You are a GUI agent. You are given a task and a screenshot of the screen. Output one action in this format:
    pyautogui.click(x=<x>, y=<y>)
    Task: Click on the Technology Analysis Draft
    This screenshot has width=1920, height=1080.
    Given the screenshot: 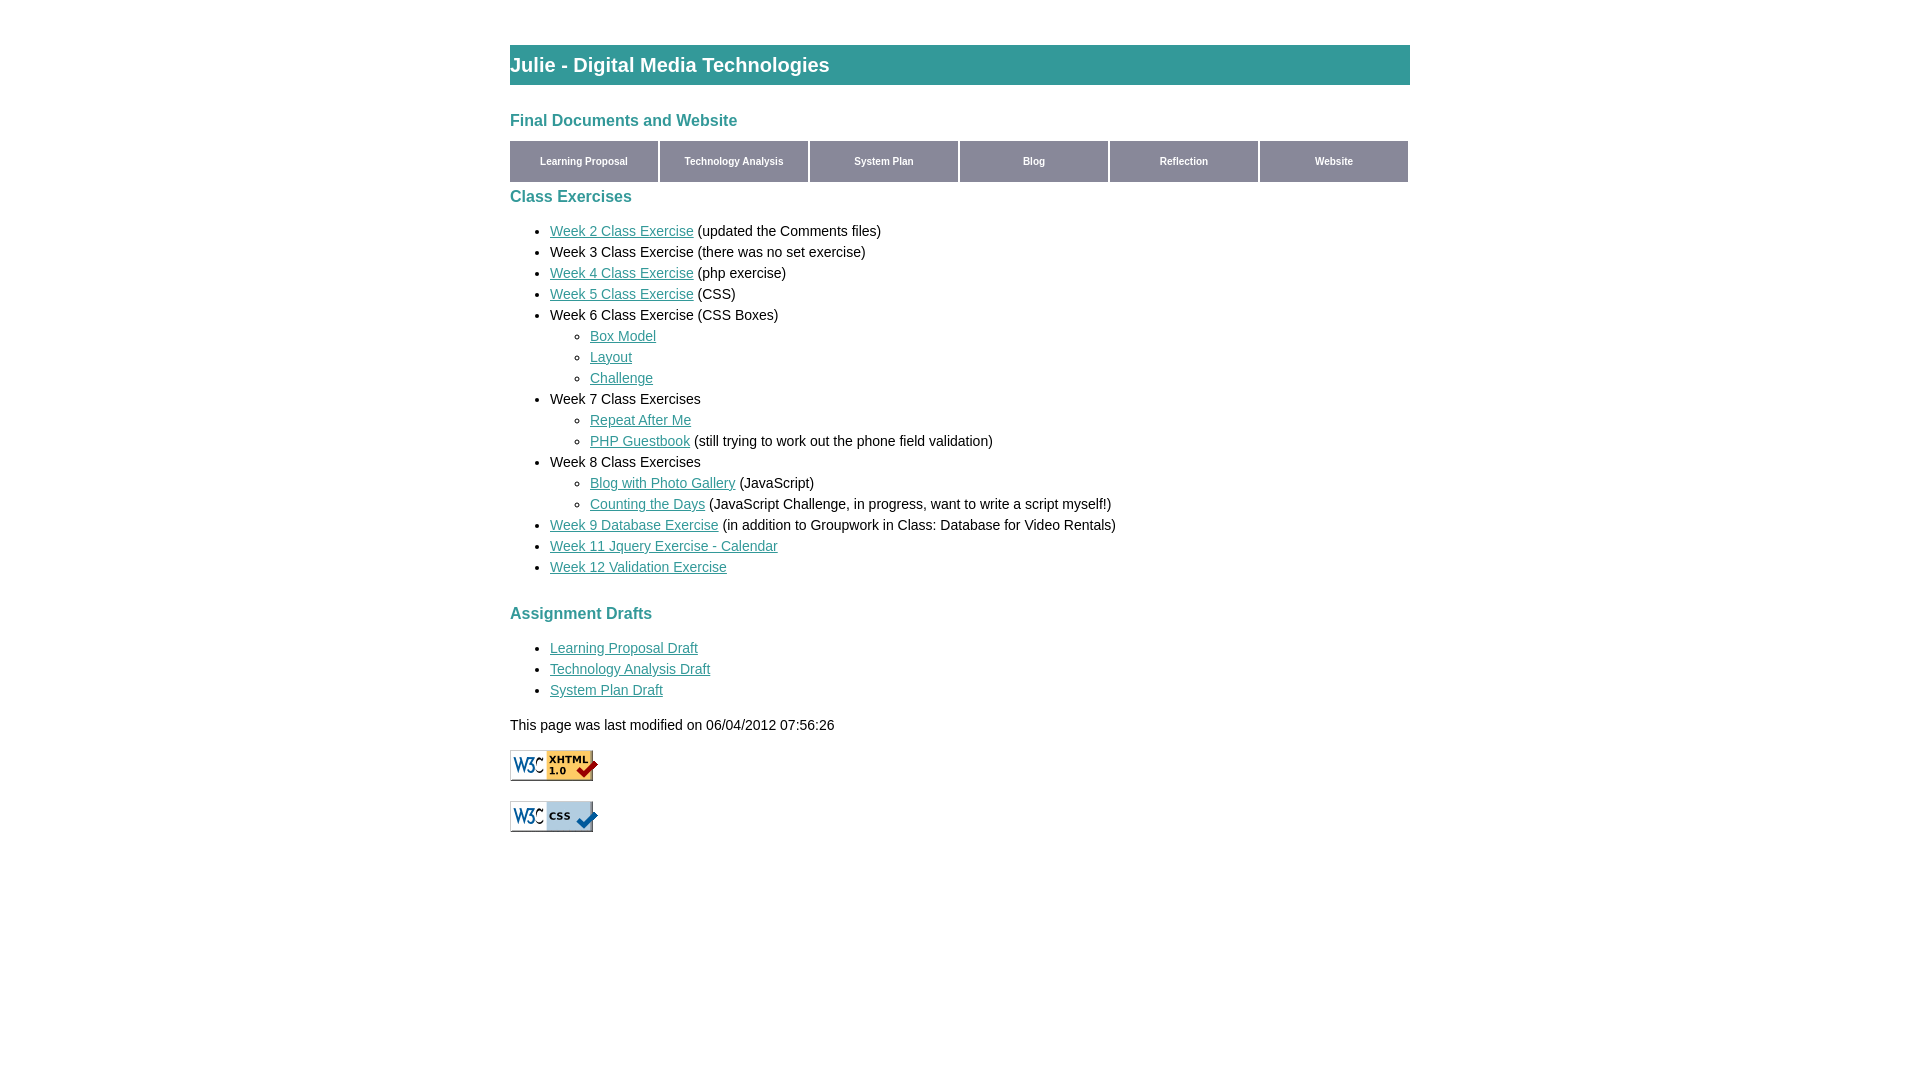 What is the action you would take?
    pyautogui.click(x=630, y=669)
    